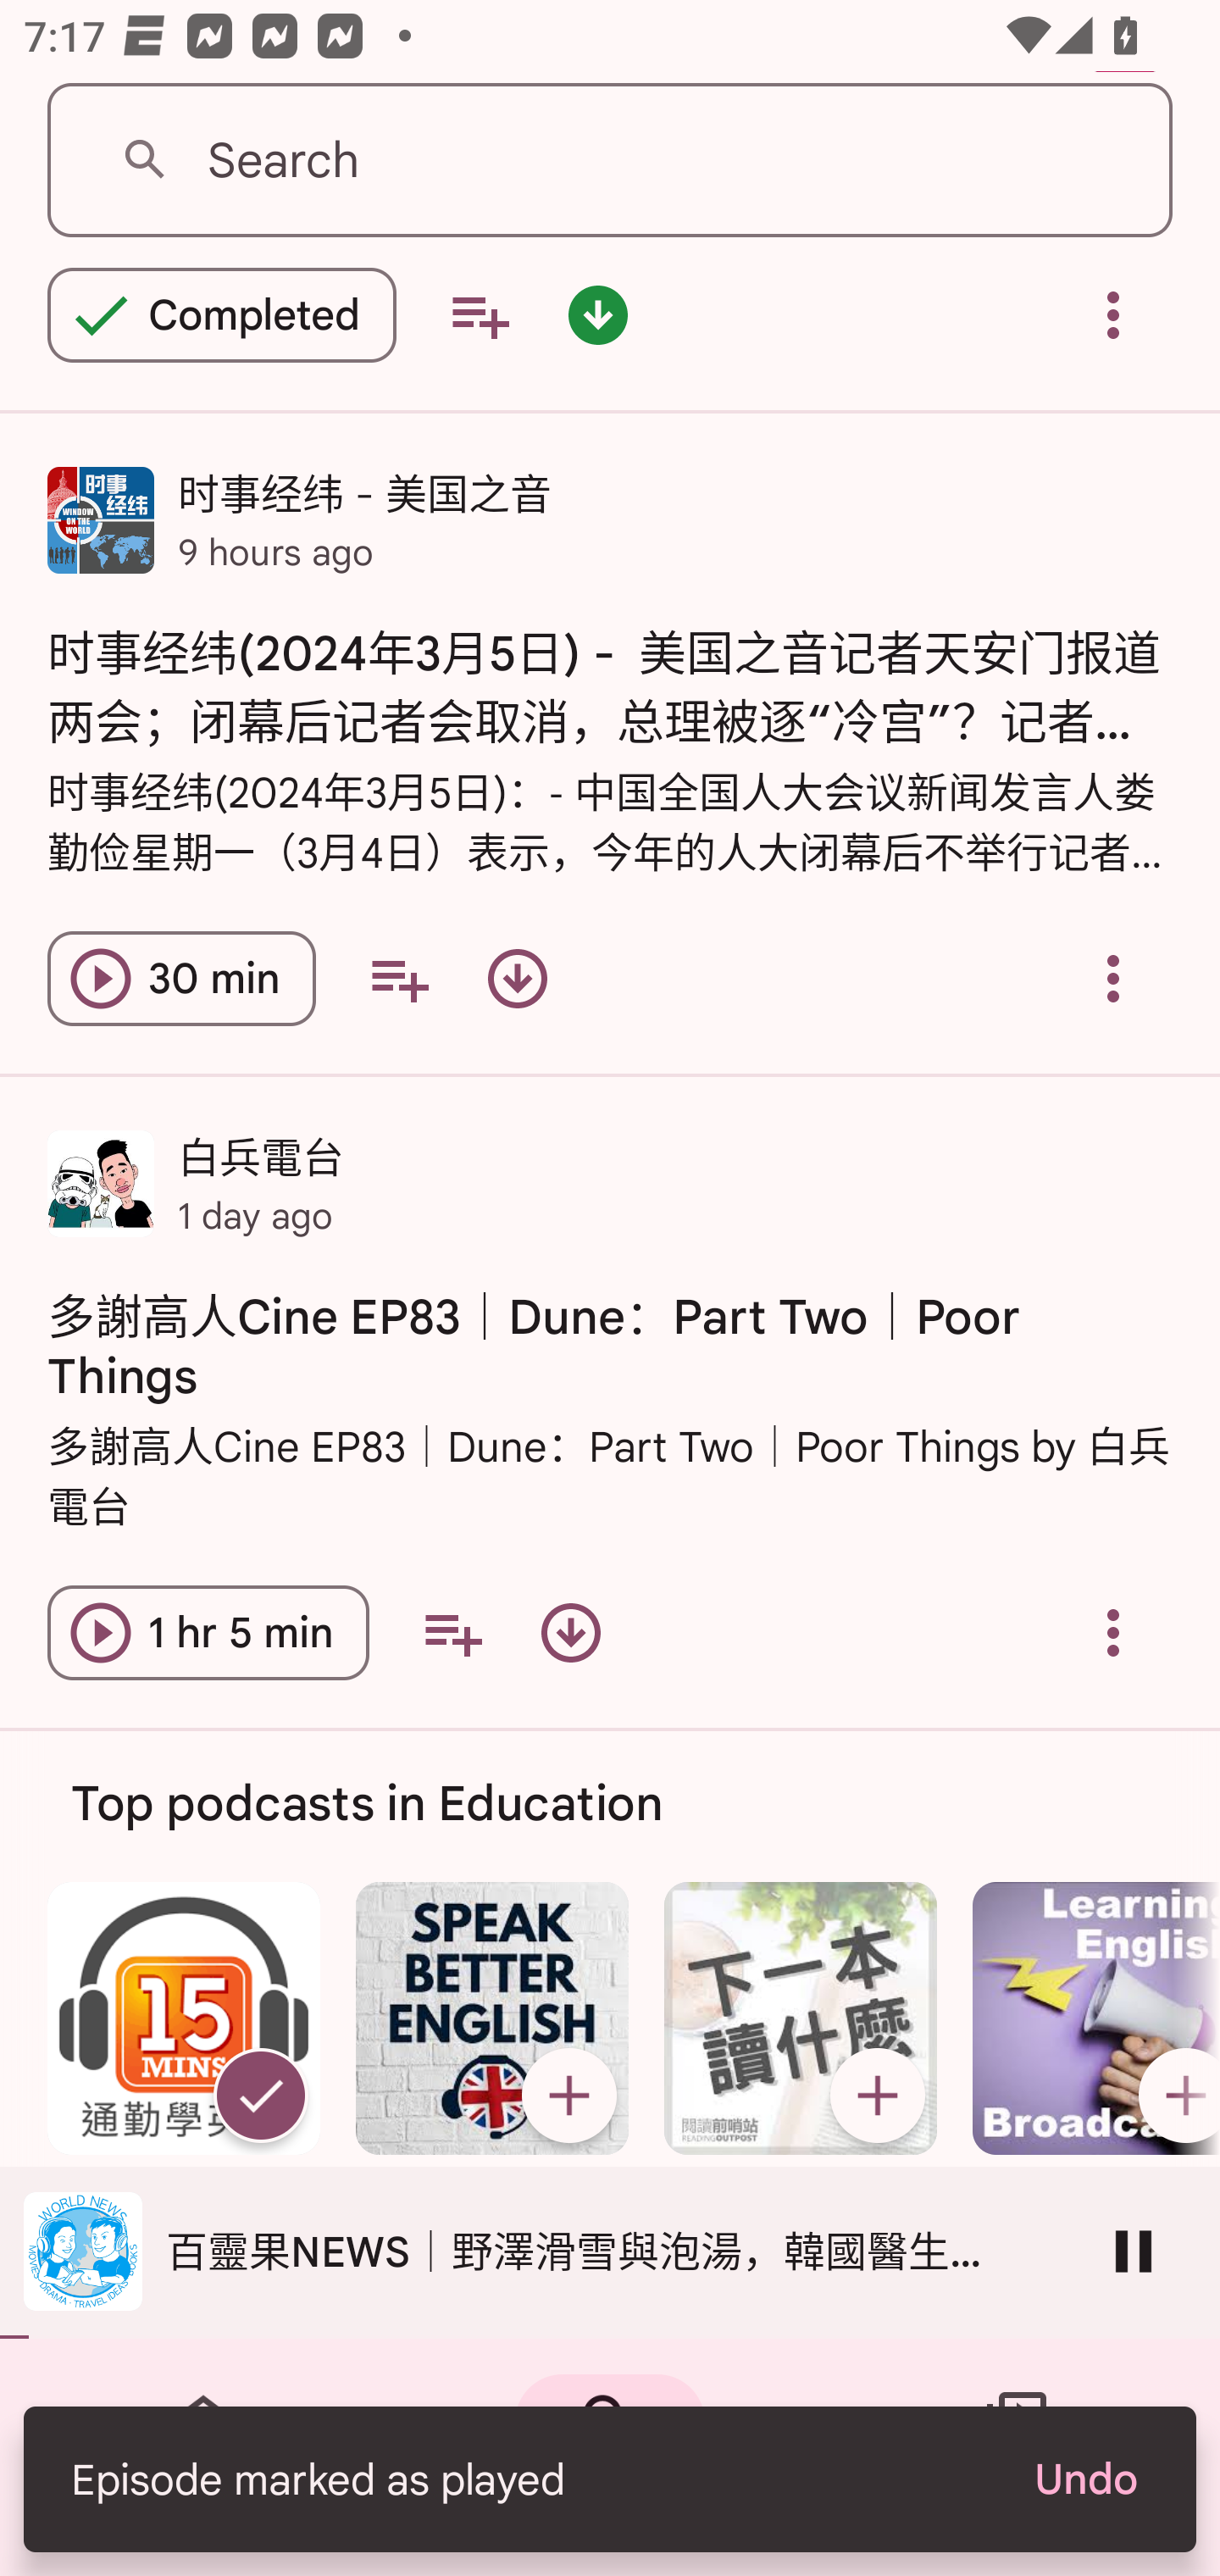 Image resolution: width=1220 pixels, height=2576 pixels. What do you see at coordinates (801, 2101) in the screenshot?
I see `下一本讀什麼？ Subscribe 下一本讀什麼？ 閱讀前哨站 瓦基` at bounding box center [801, 2101].